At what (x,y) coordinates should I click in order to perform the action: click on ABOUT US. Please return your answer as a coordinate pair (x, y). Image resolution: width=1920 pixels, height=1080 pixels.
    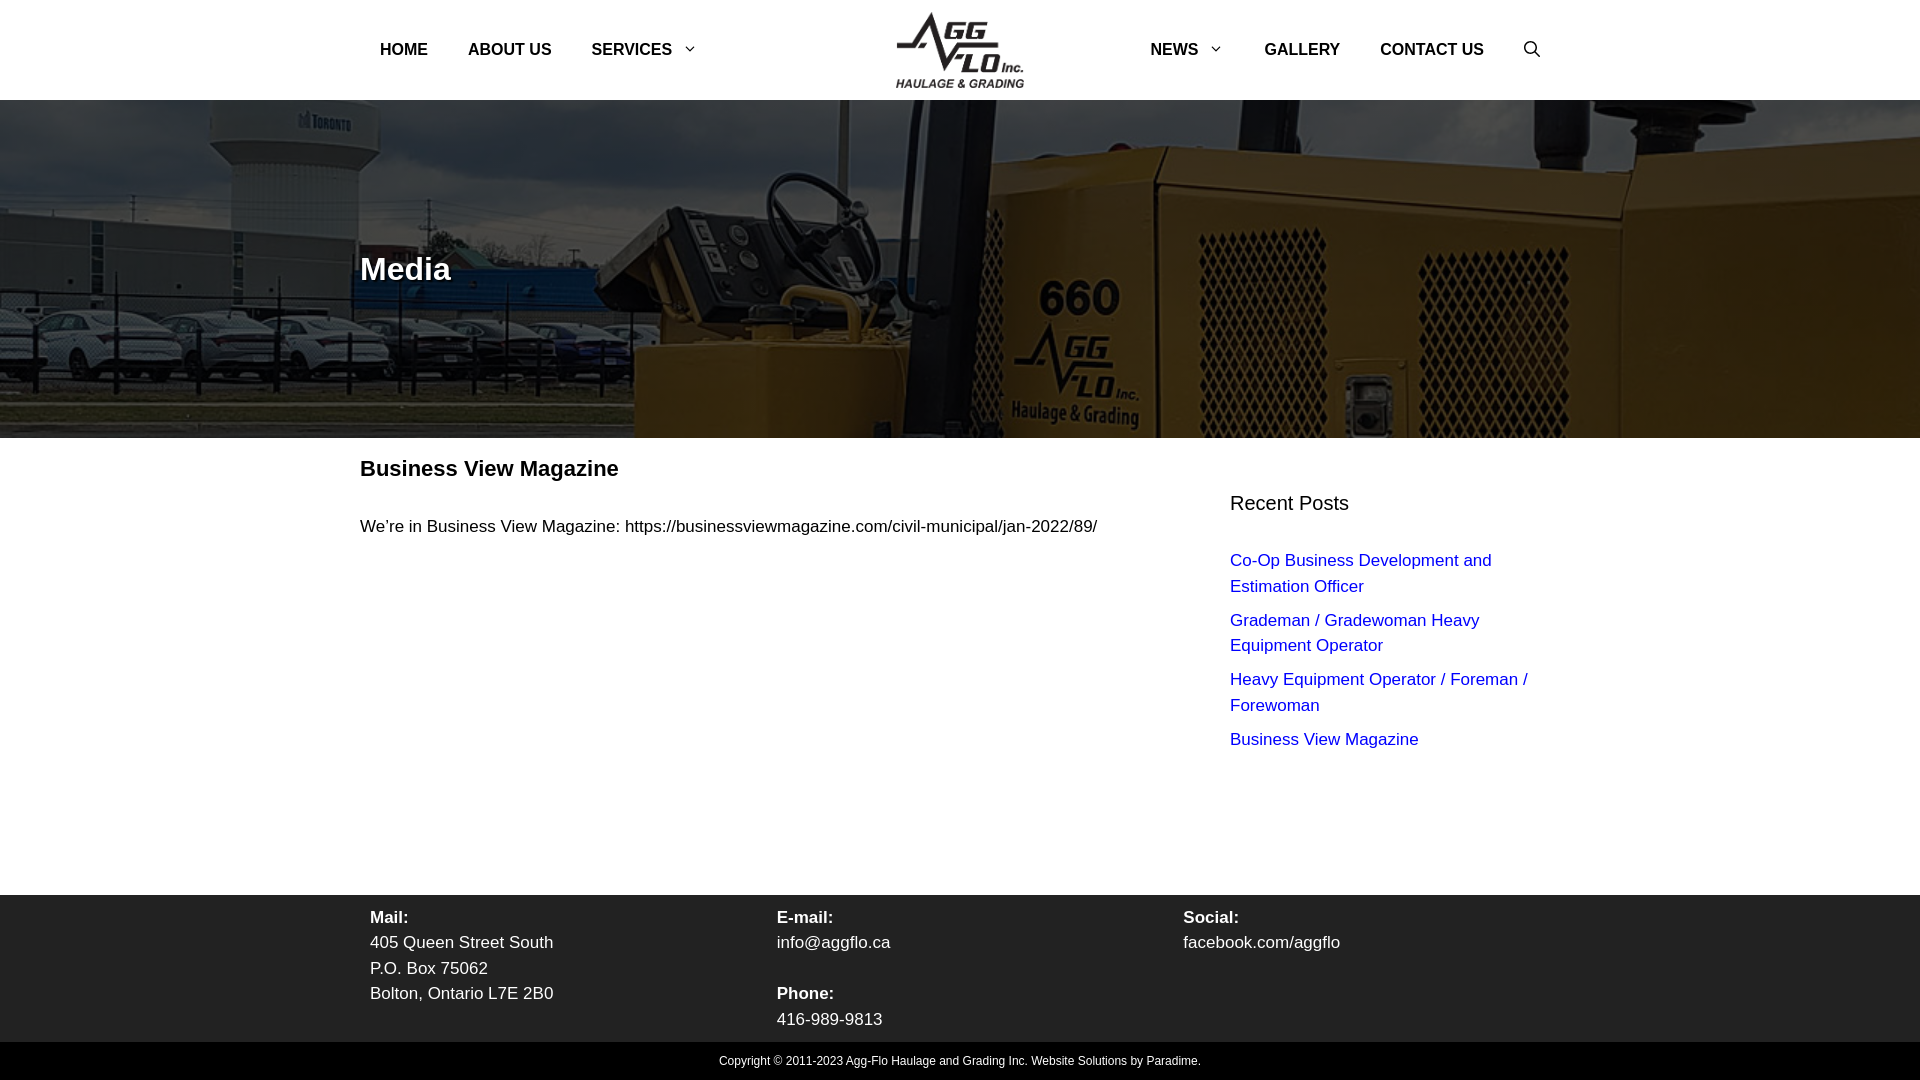
    Looking at the image, I should click on (510, 50).